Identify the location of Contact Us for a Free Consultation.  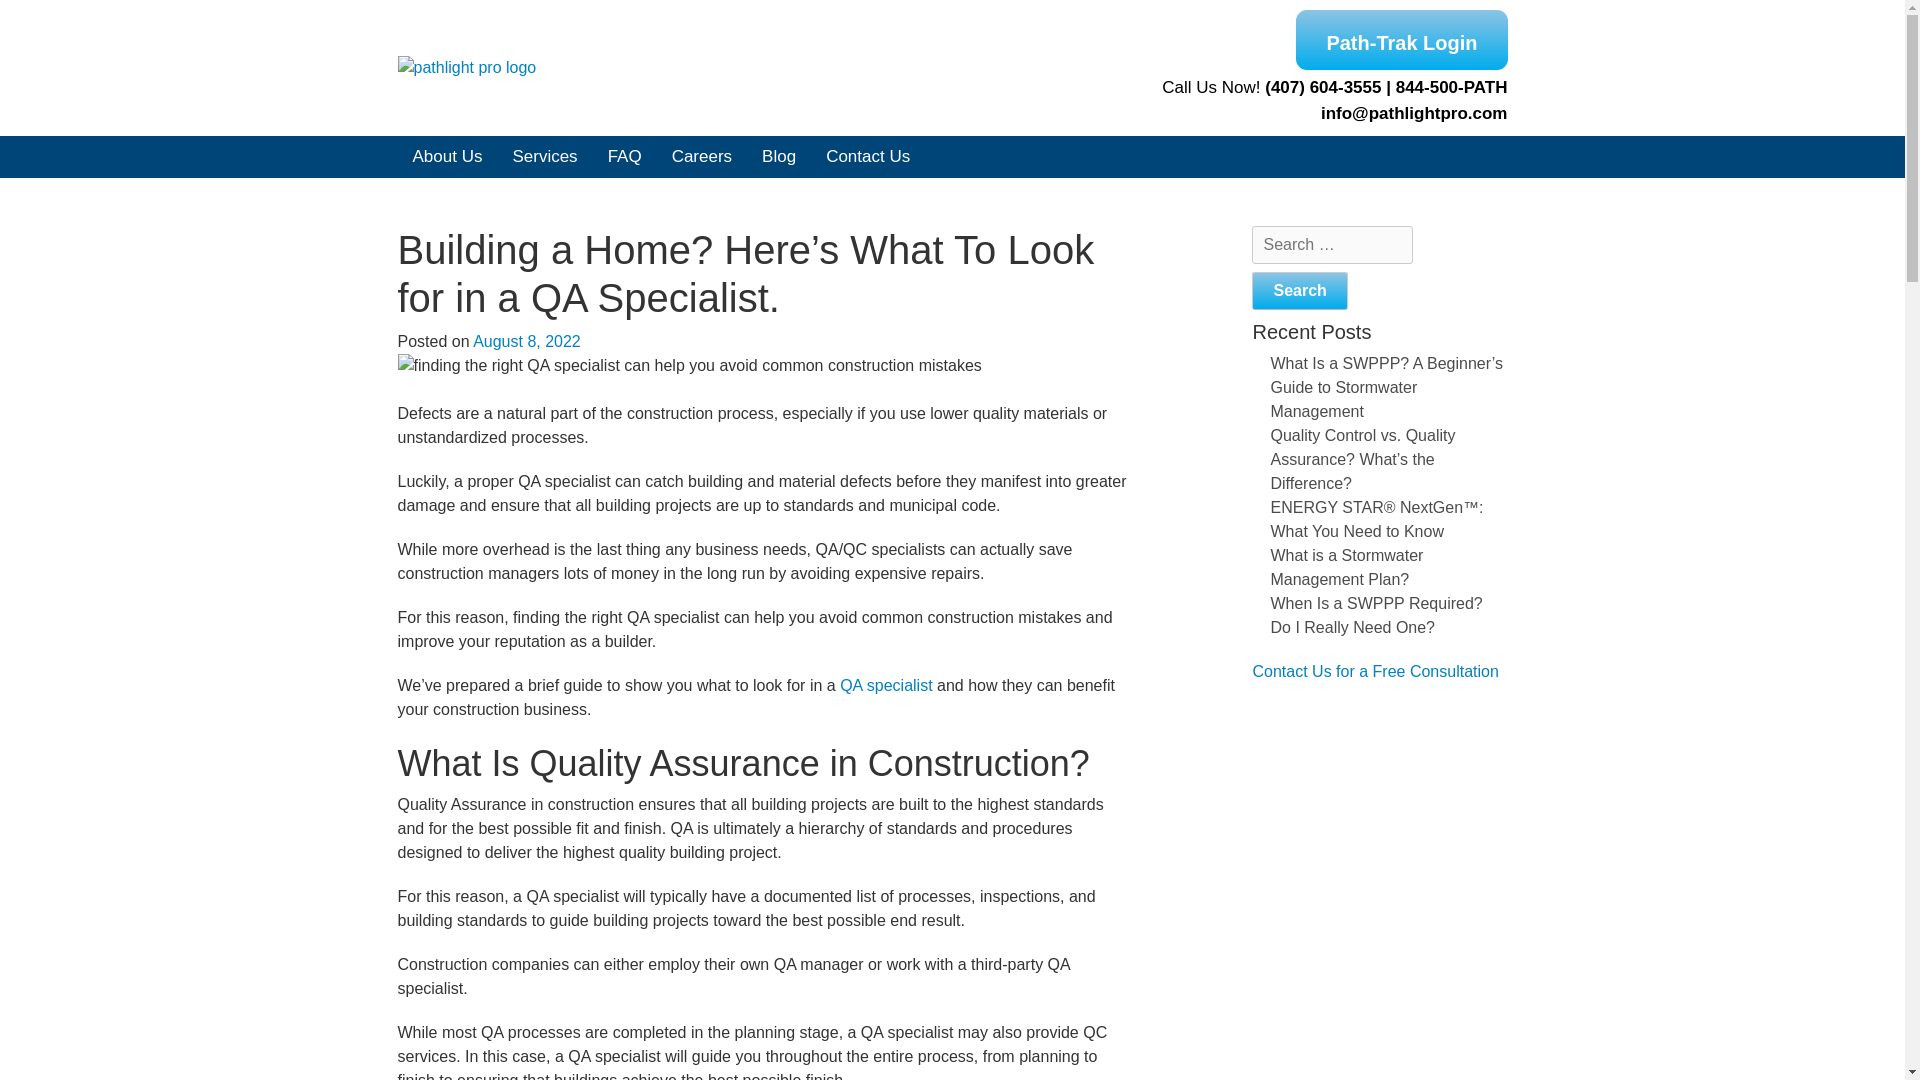
(1374, 670).